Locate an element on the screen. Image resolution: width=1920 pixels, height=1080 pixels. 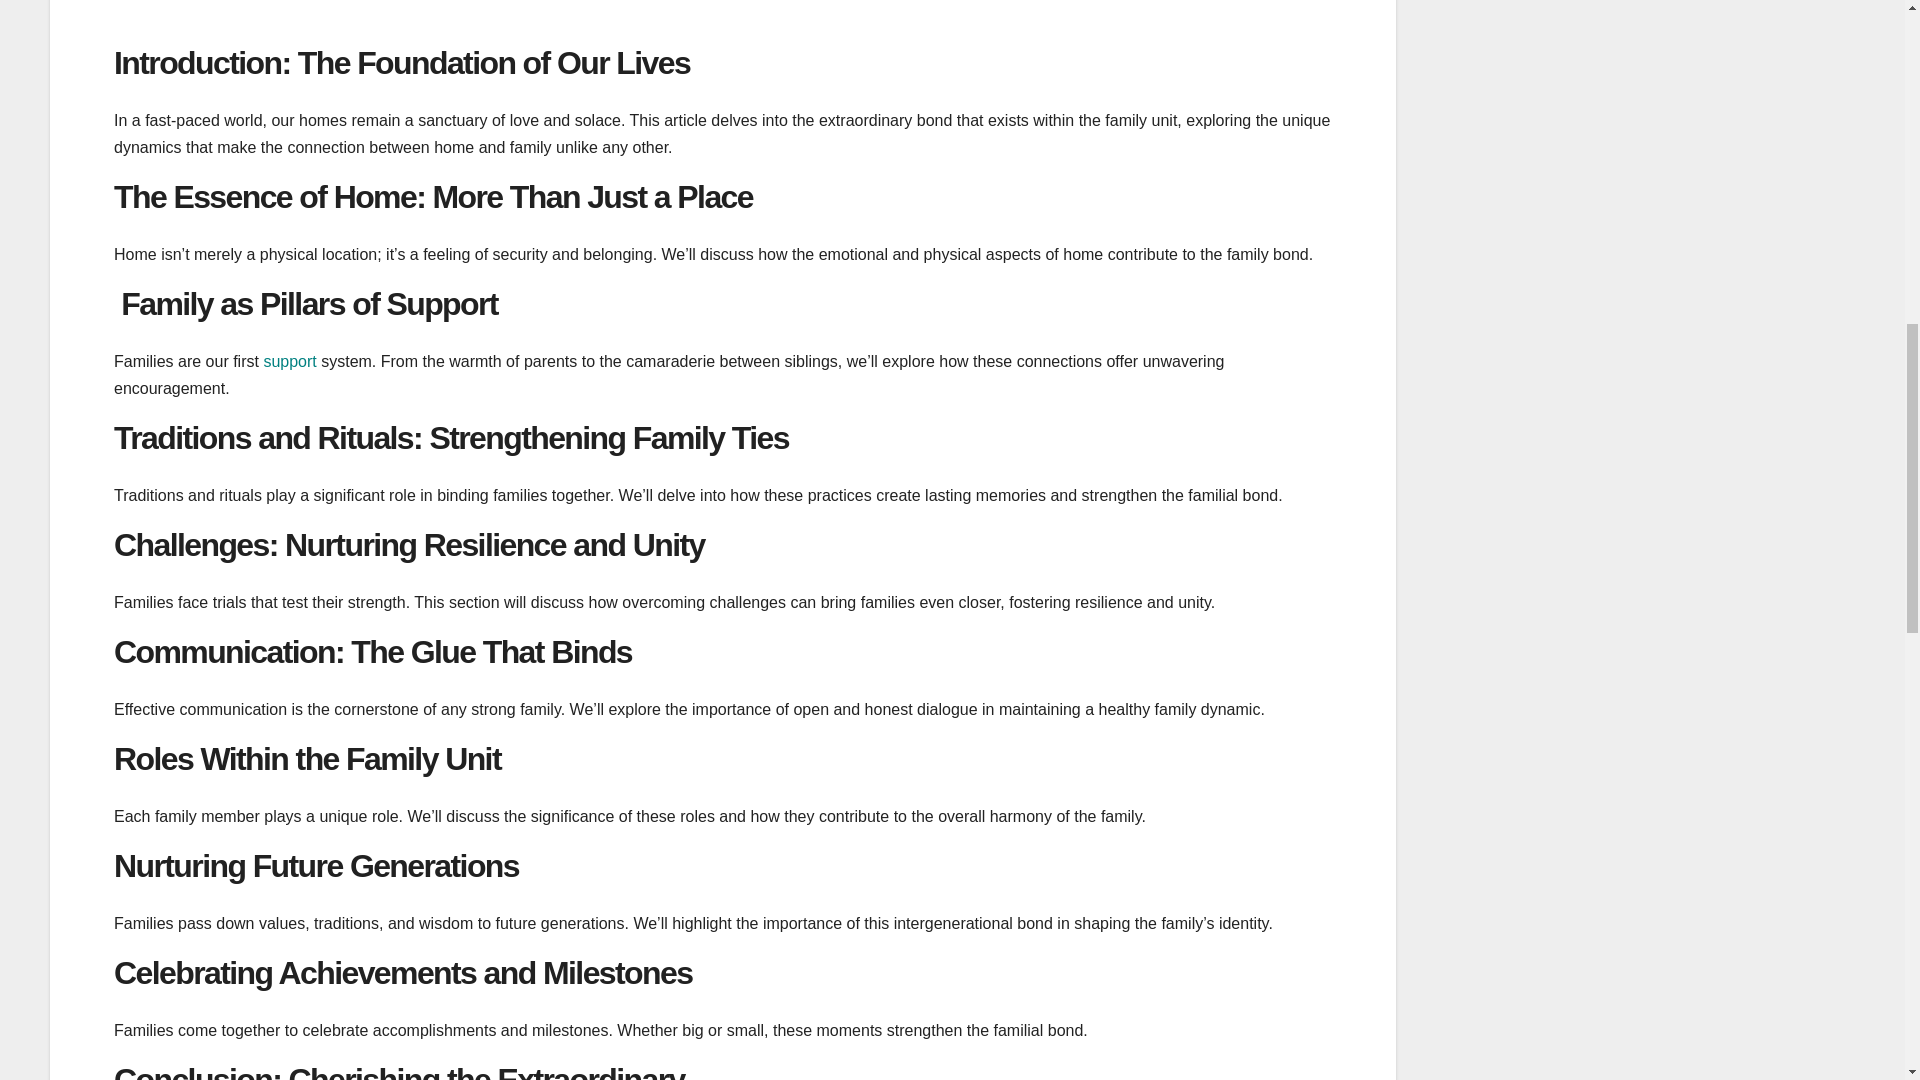
support is located at coordinates (290, 362).